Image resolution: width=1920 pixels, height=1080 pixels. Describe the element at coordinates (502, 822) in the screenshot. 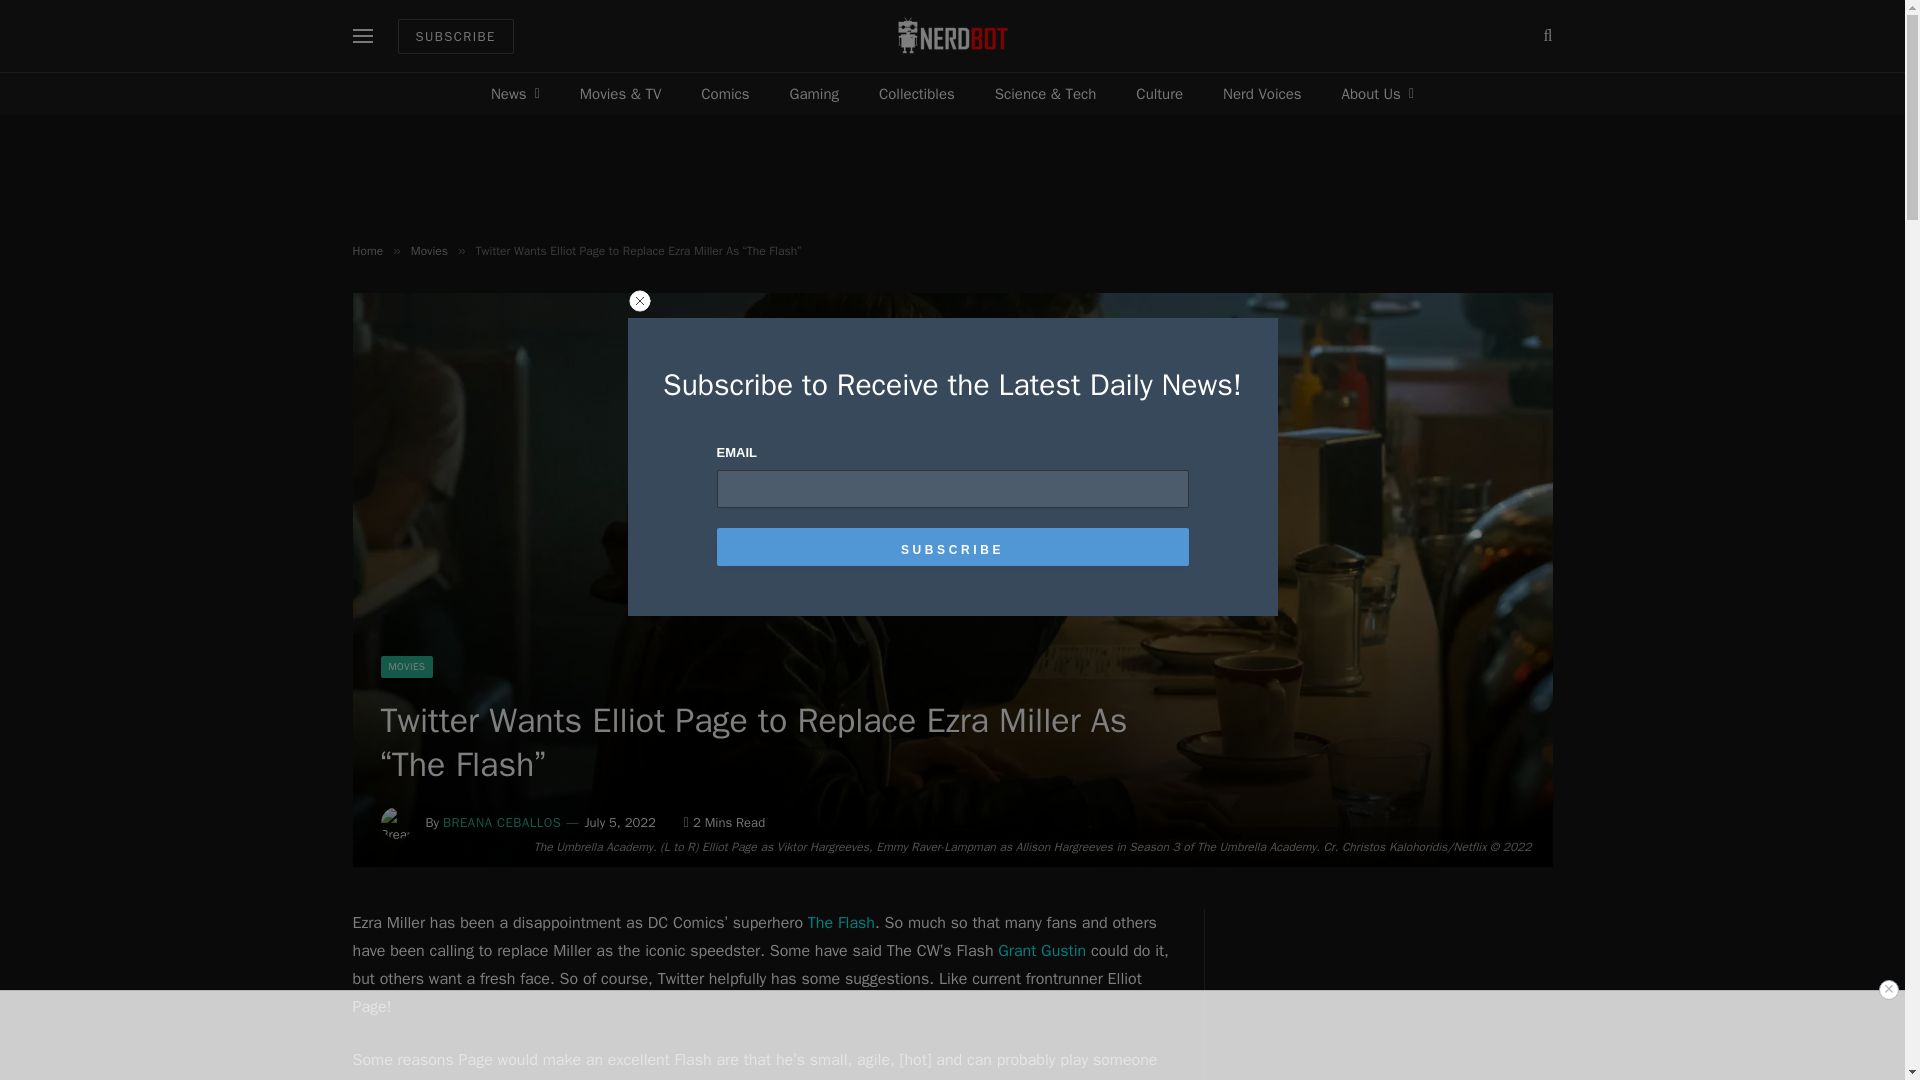

I see `Posts by Breana Ceballos` at that location.